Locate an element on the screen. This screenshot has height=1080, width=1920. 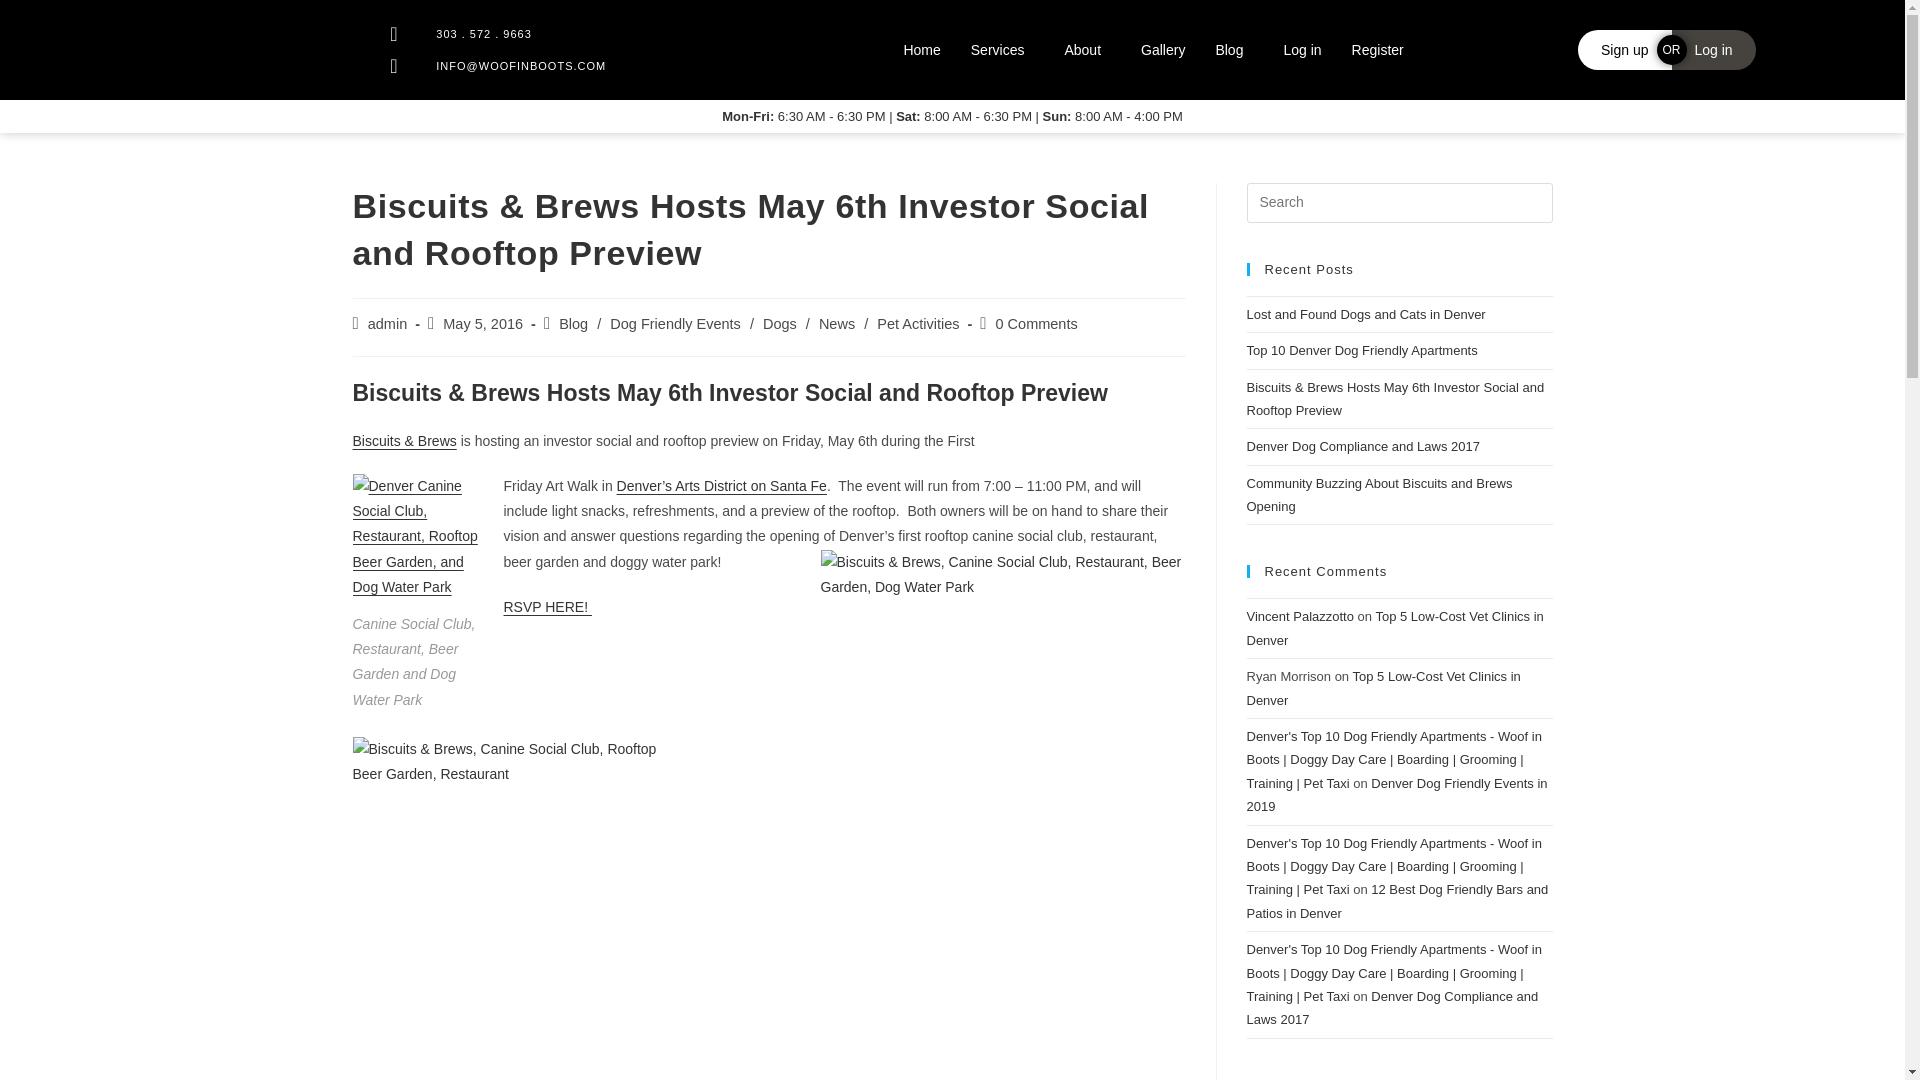
Dogs is located at coordinates (779, 324).